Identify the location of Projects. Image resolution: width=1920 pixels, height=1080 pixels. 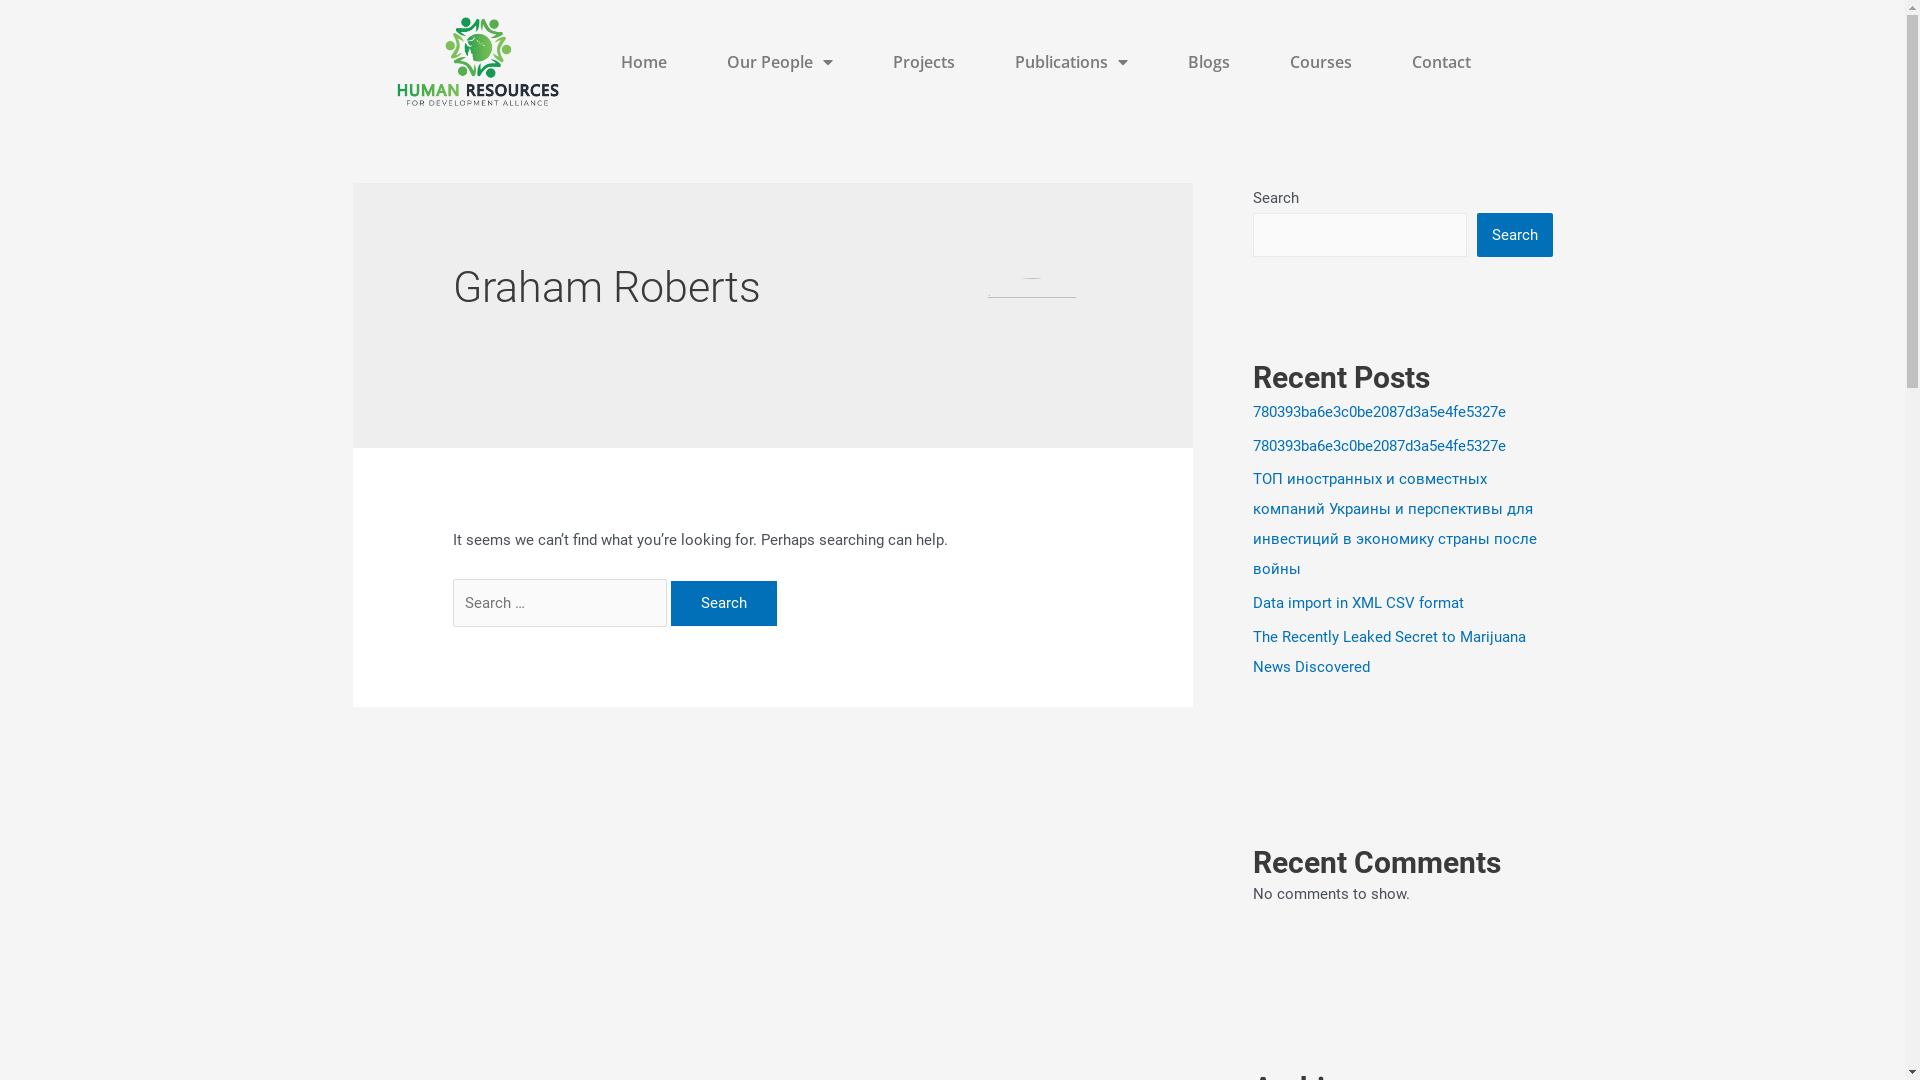
(924, 62).